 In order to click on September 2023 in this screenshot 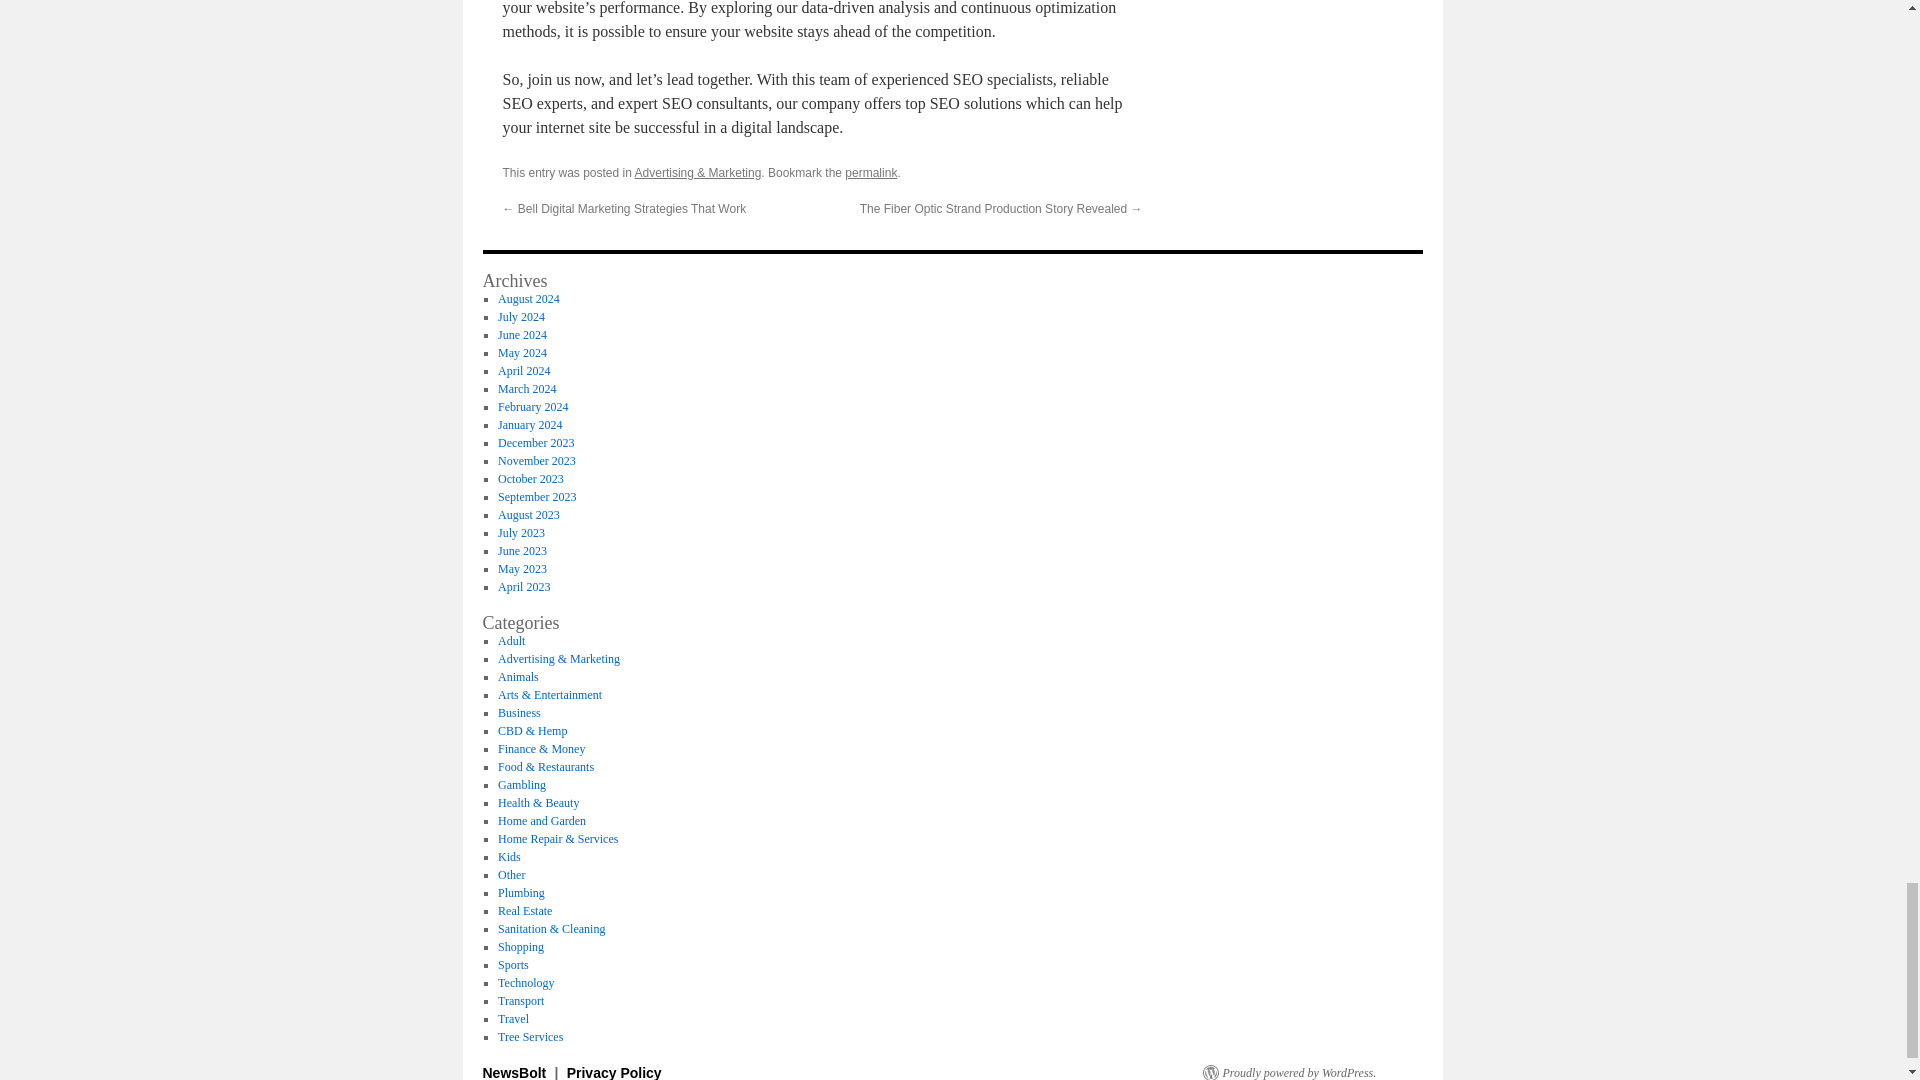, I will do `click(536, 497)`.